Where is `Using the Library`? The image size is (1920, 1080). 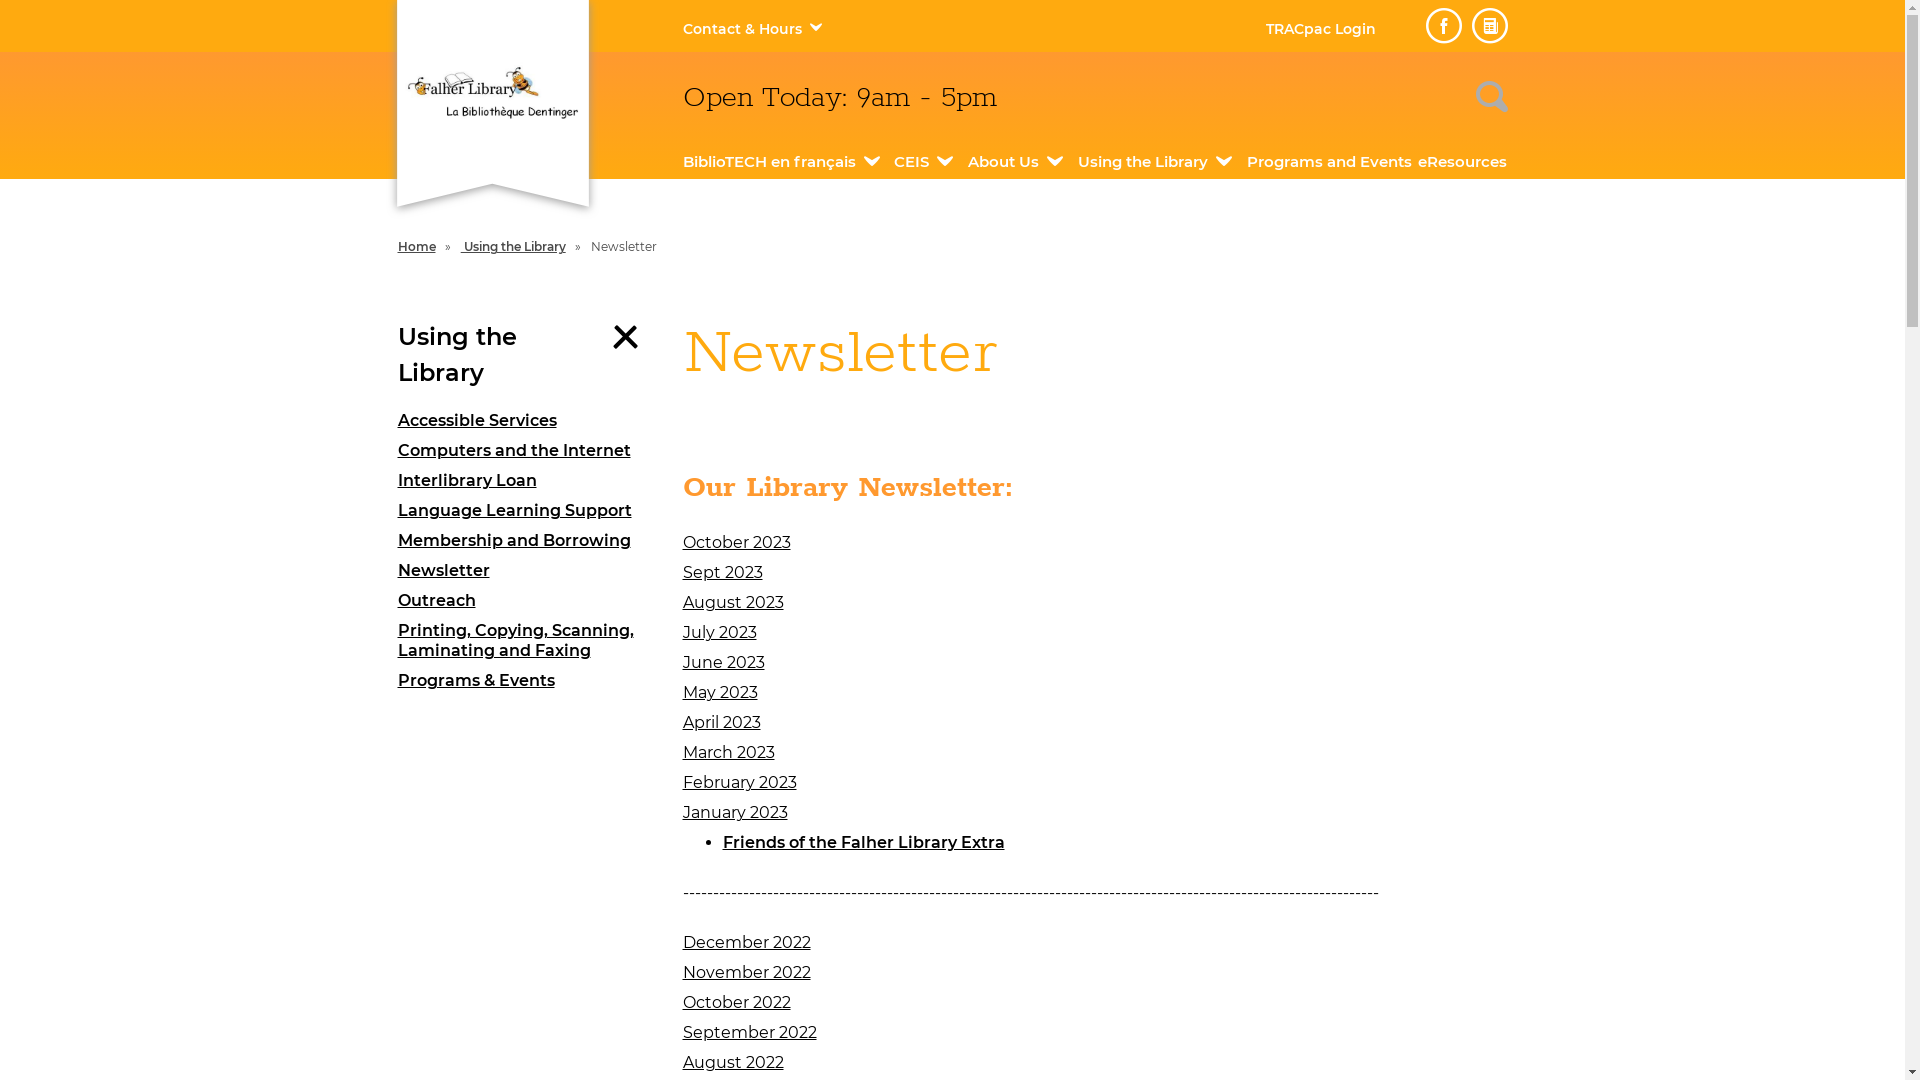 Using the Library is located at coordinates (1143, 162).